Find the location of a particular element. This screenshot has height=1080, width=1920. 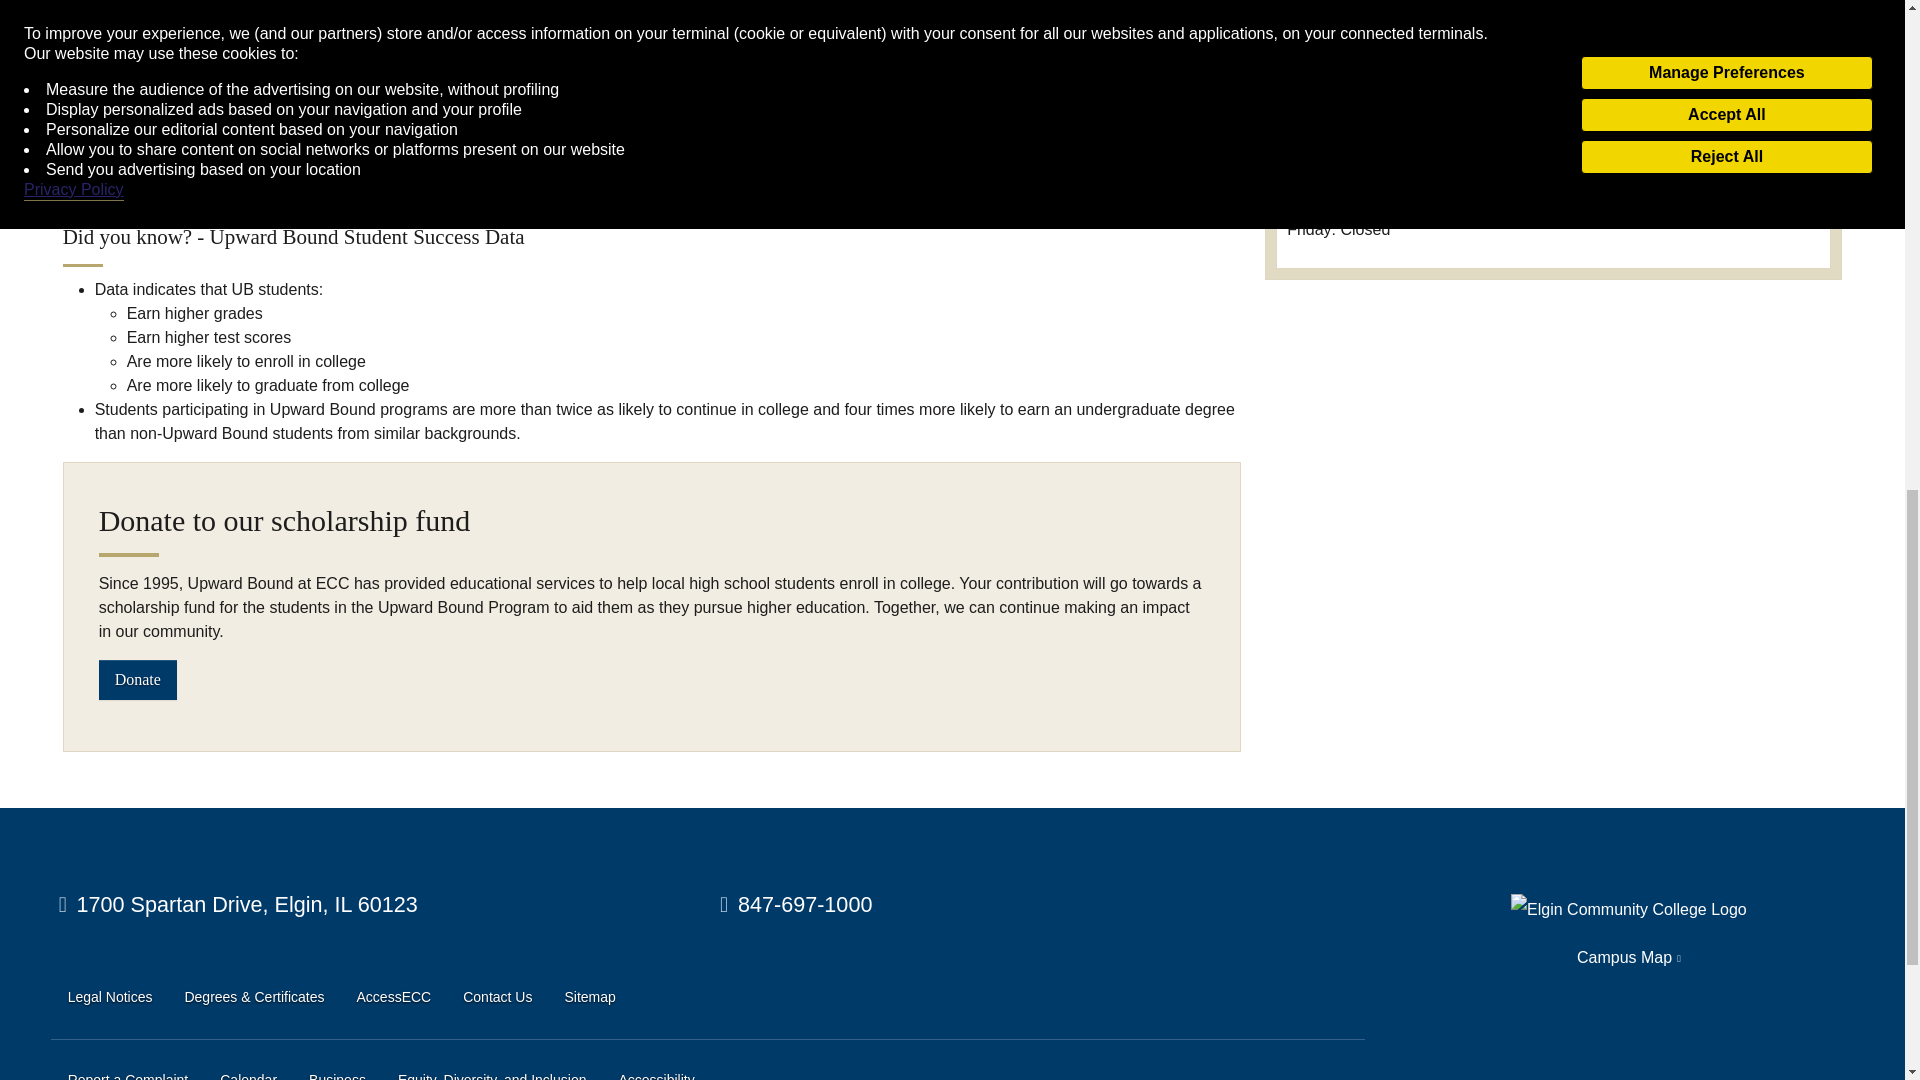

Accessibility is located at coordinates (656, 1072).